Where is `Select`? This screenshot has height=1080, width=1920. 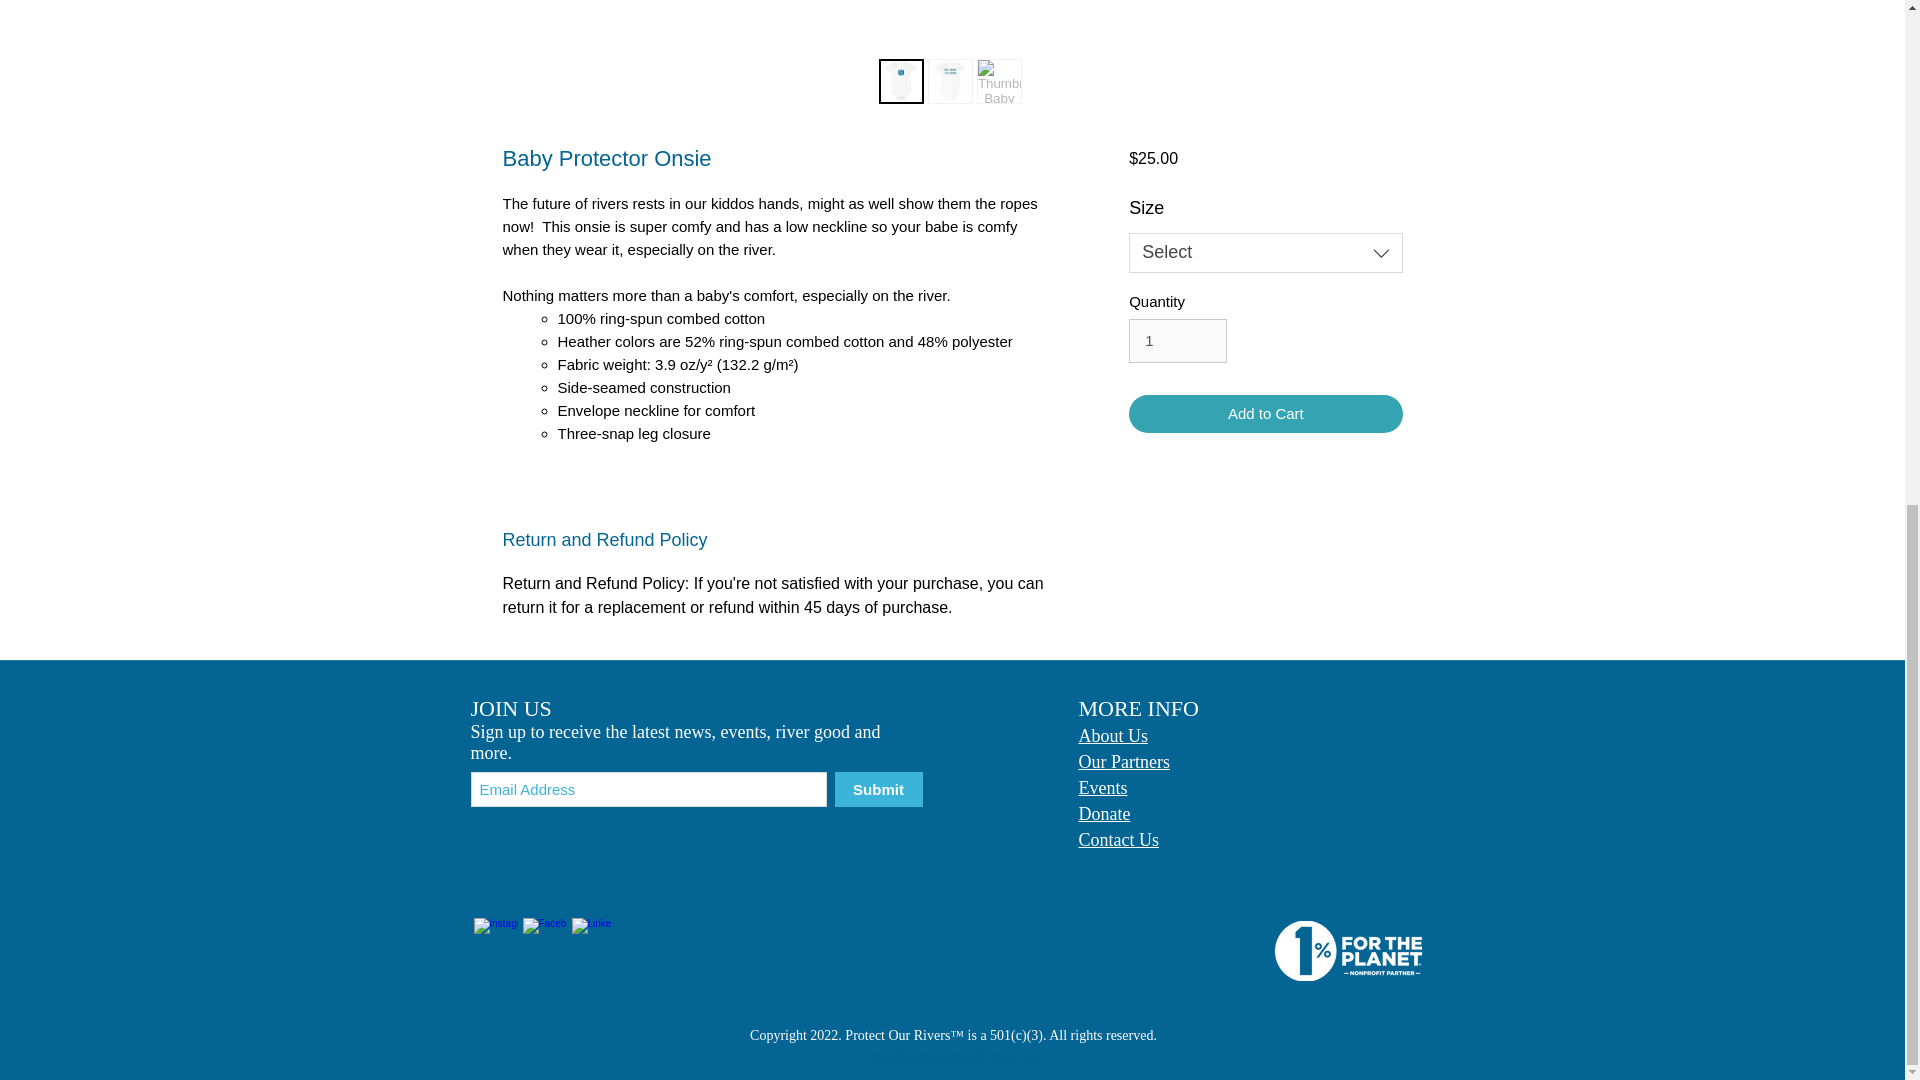 Select is located at coordinates (1264, 253).